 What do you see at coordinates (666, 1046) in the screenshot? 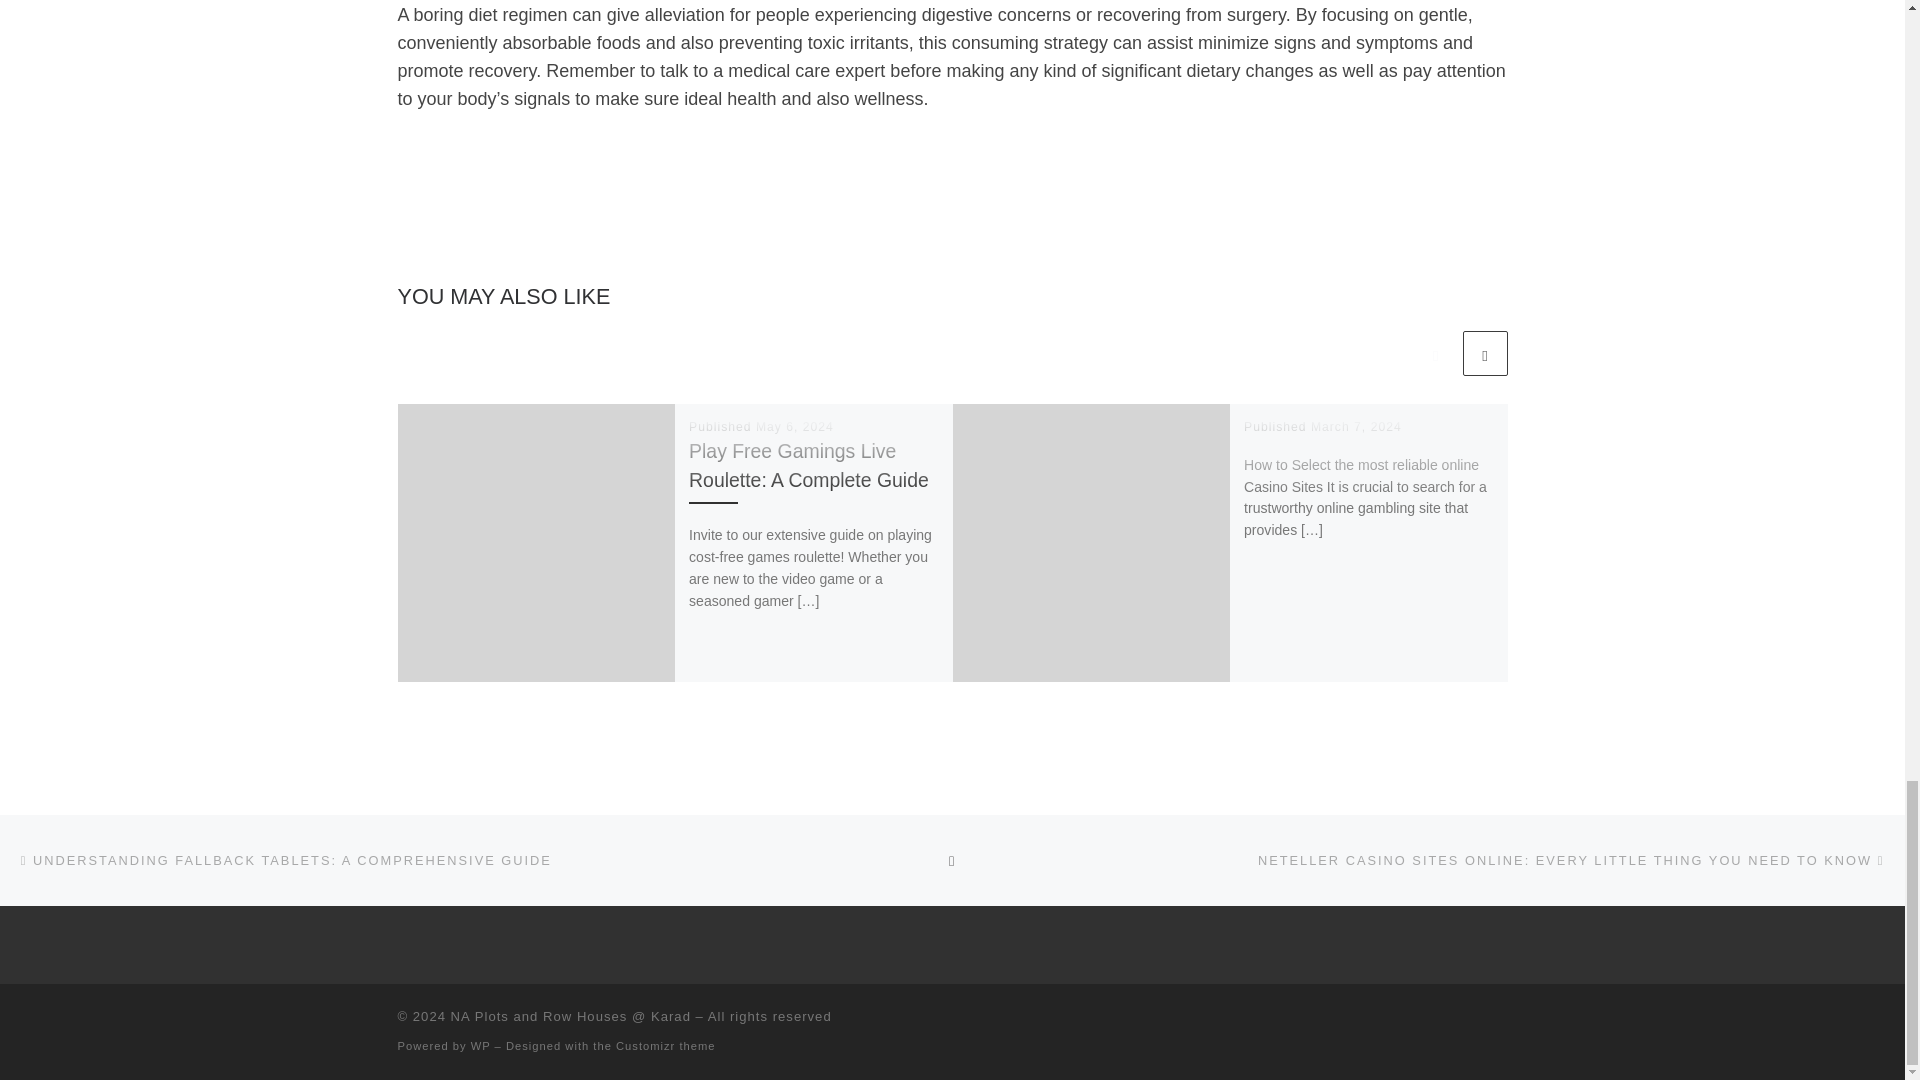
I see `Customizr theme` at bounding box center [666, 1046].